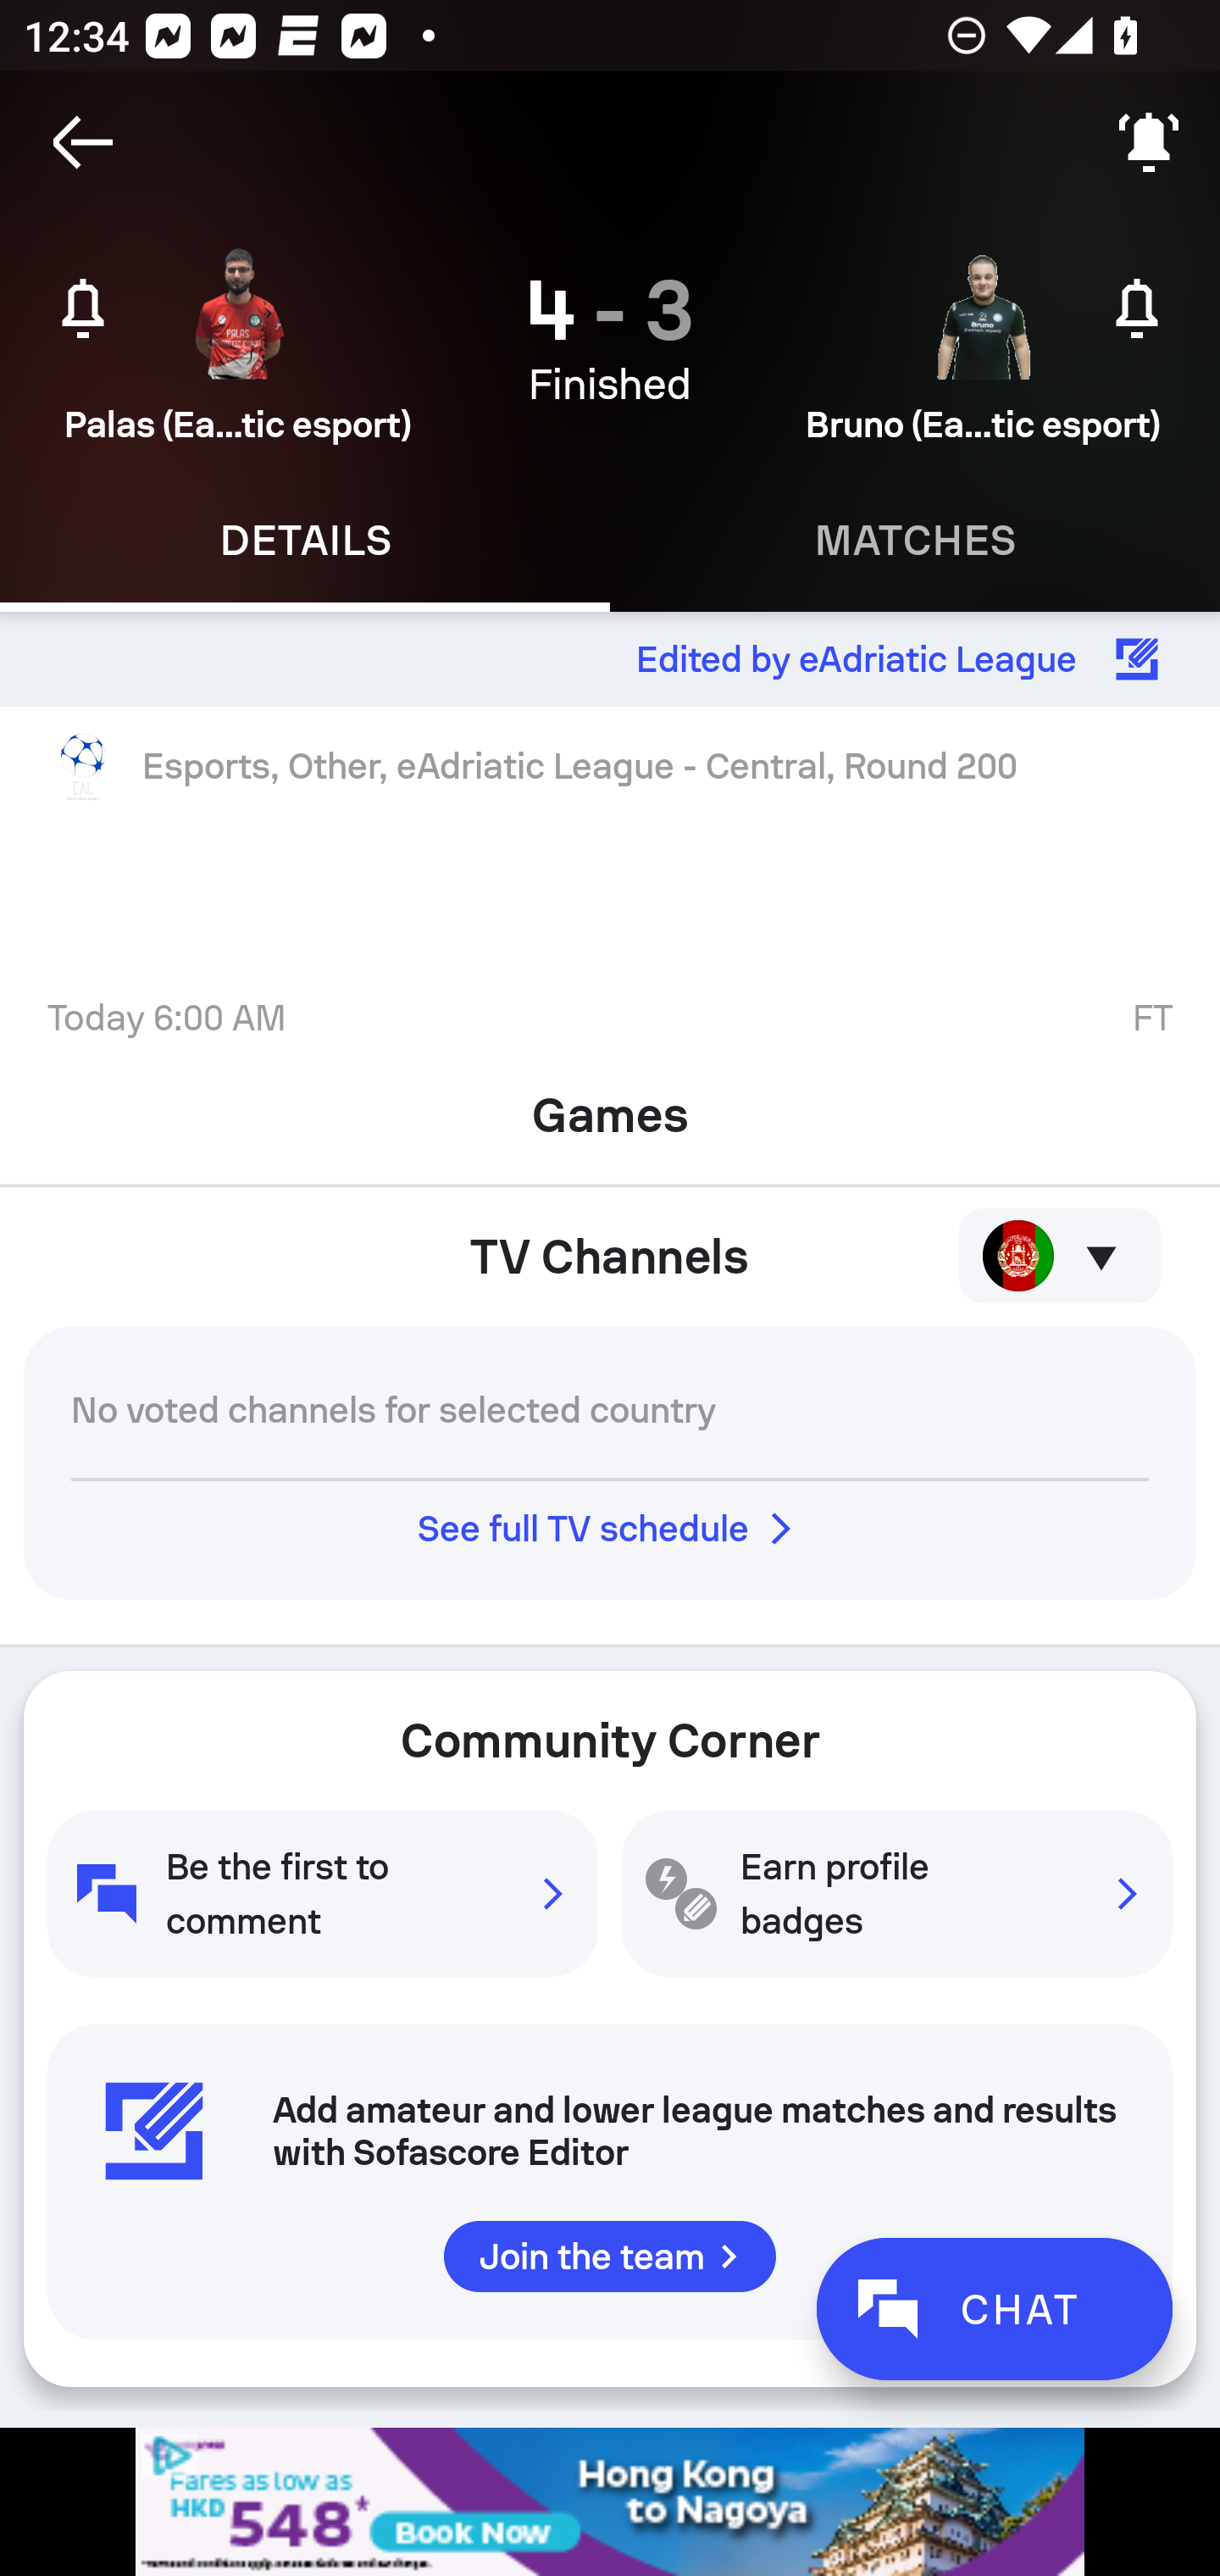 The height and width of the screenshot is (2576, 1220). I want to click on Join the team, so click(610, 2256).